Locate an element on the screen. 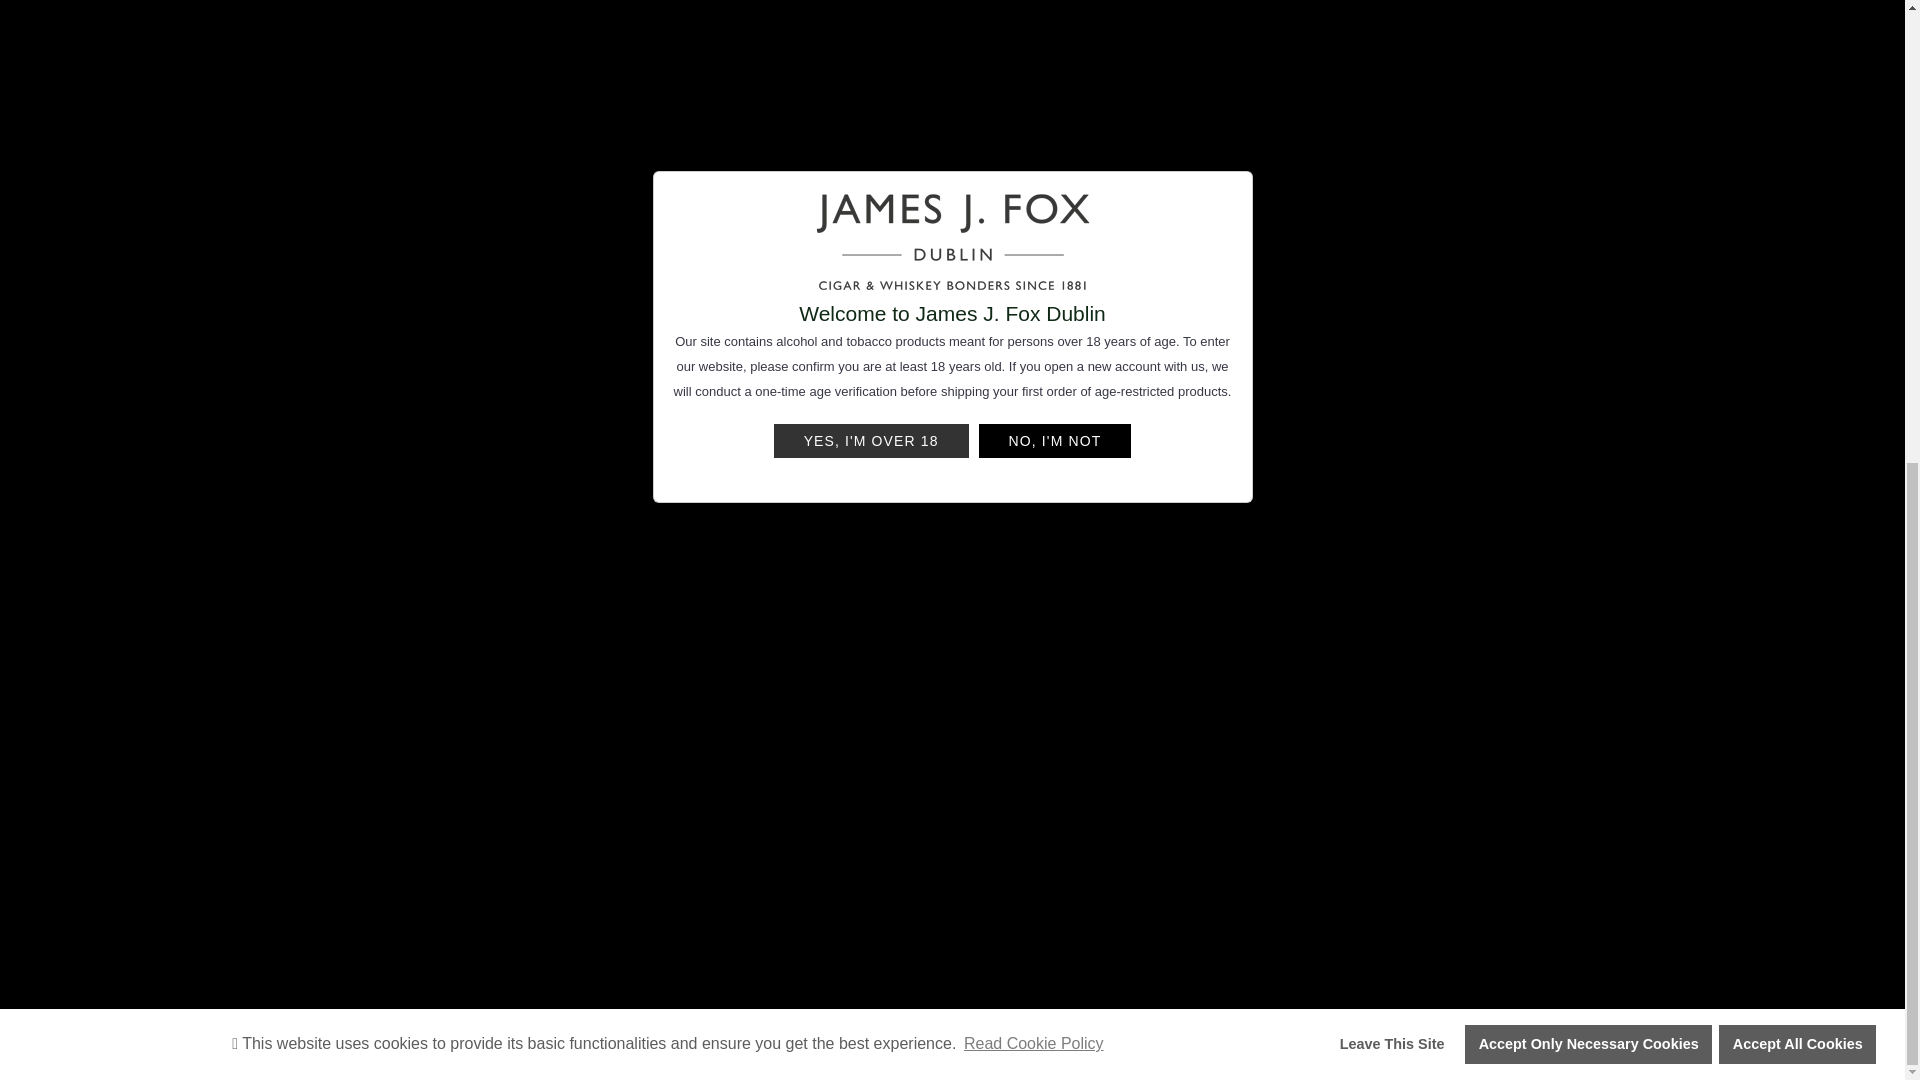 The width and height of the screenshot is (1920, 1080). Leave This Site is located at coordinates (1392, 239).